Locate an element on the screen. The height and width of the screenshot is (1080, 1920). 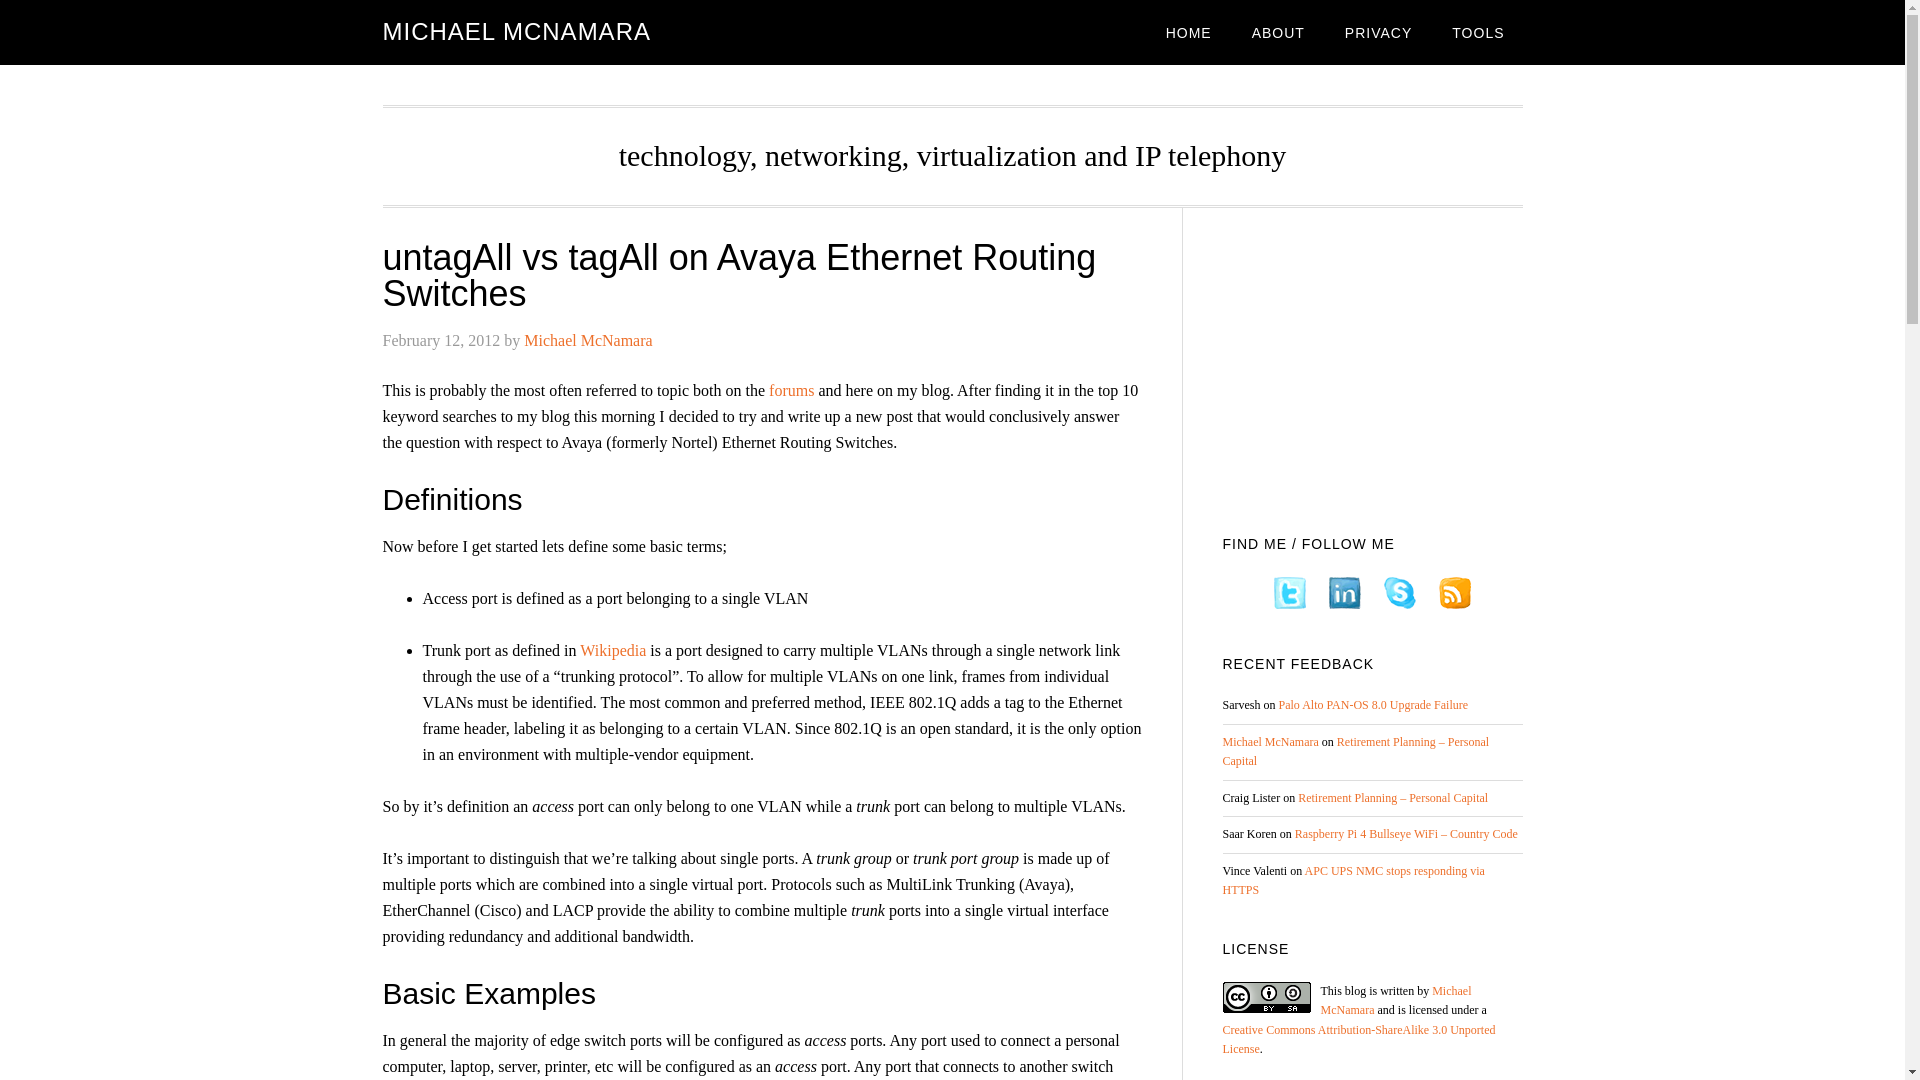
Michael McNamara is located at coordinates (1395, 1000).